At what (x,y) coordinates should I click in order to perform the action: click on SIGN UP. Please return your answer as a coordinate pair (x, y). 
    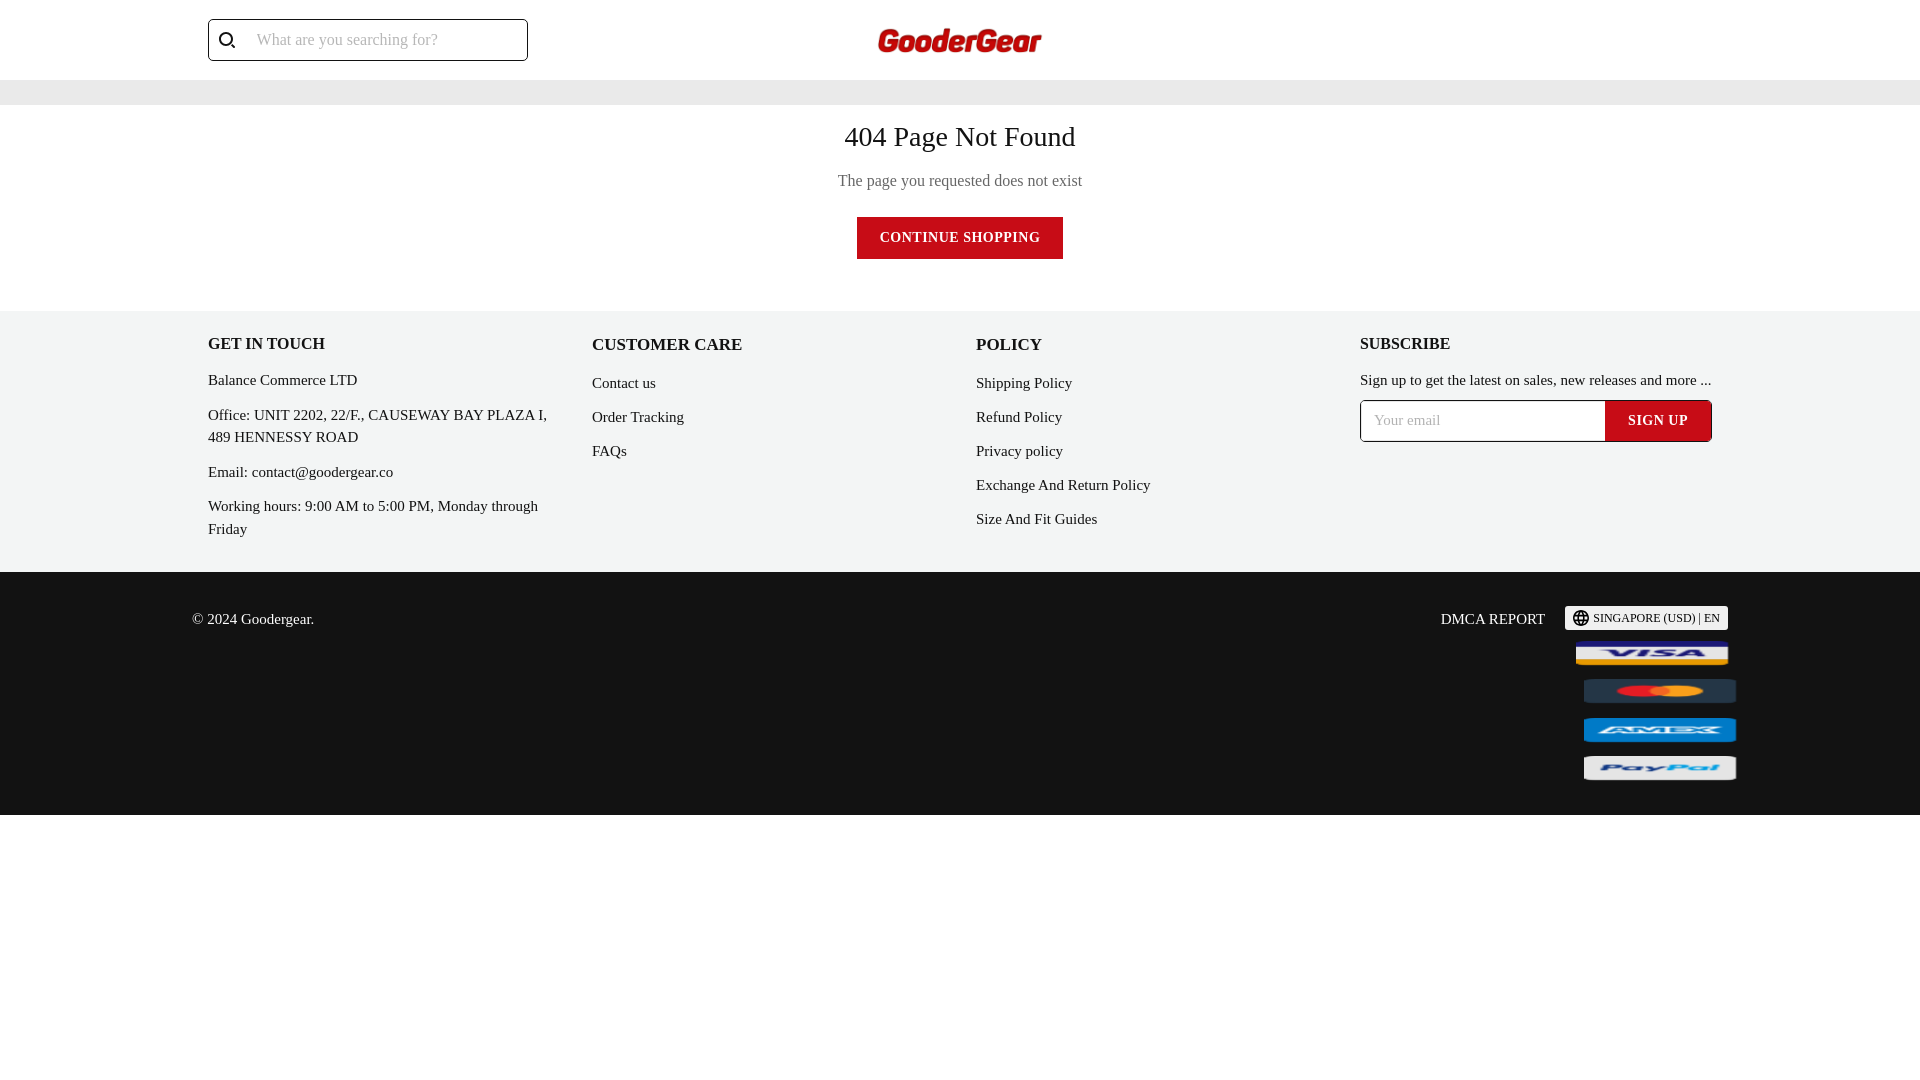
    Looking at the image, I should click on (1658, 419).